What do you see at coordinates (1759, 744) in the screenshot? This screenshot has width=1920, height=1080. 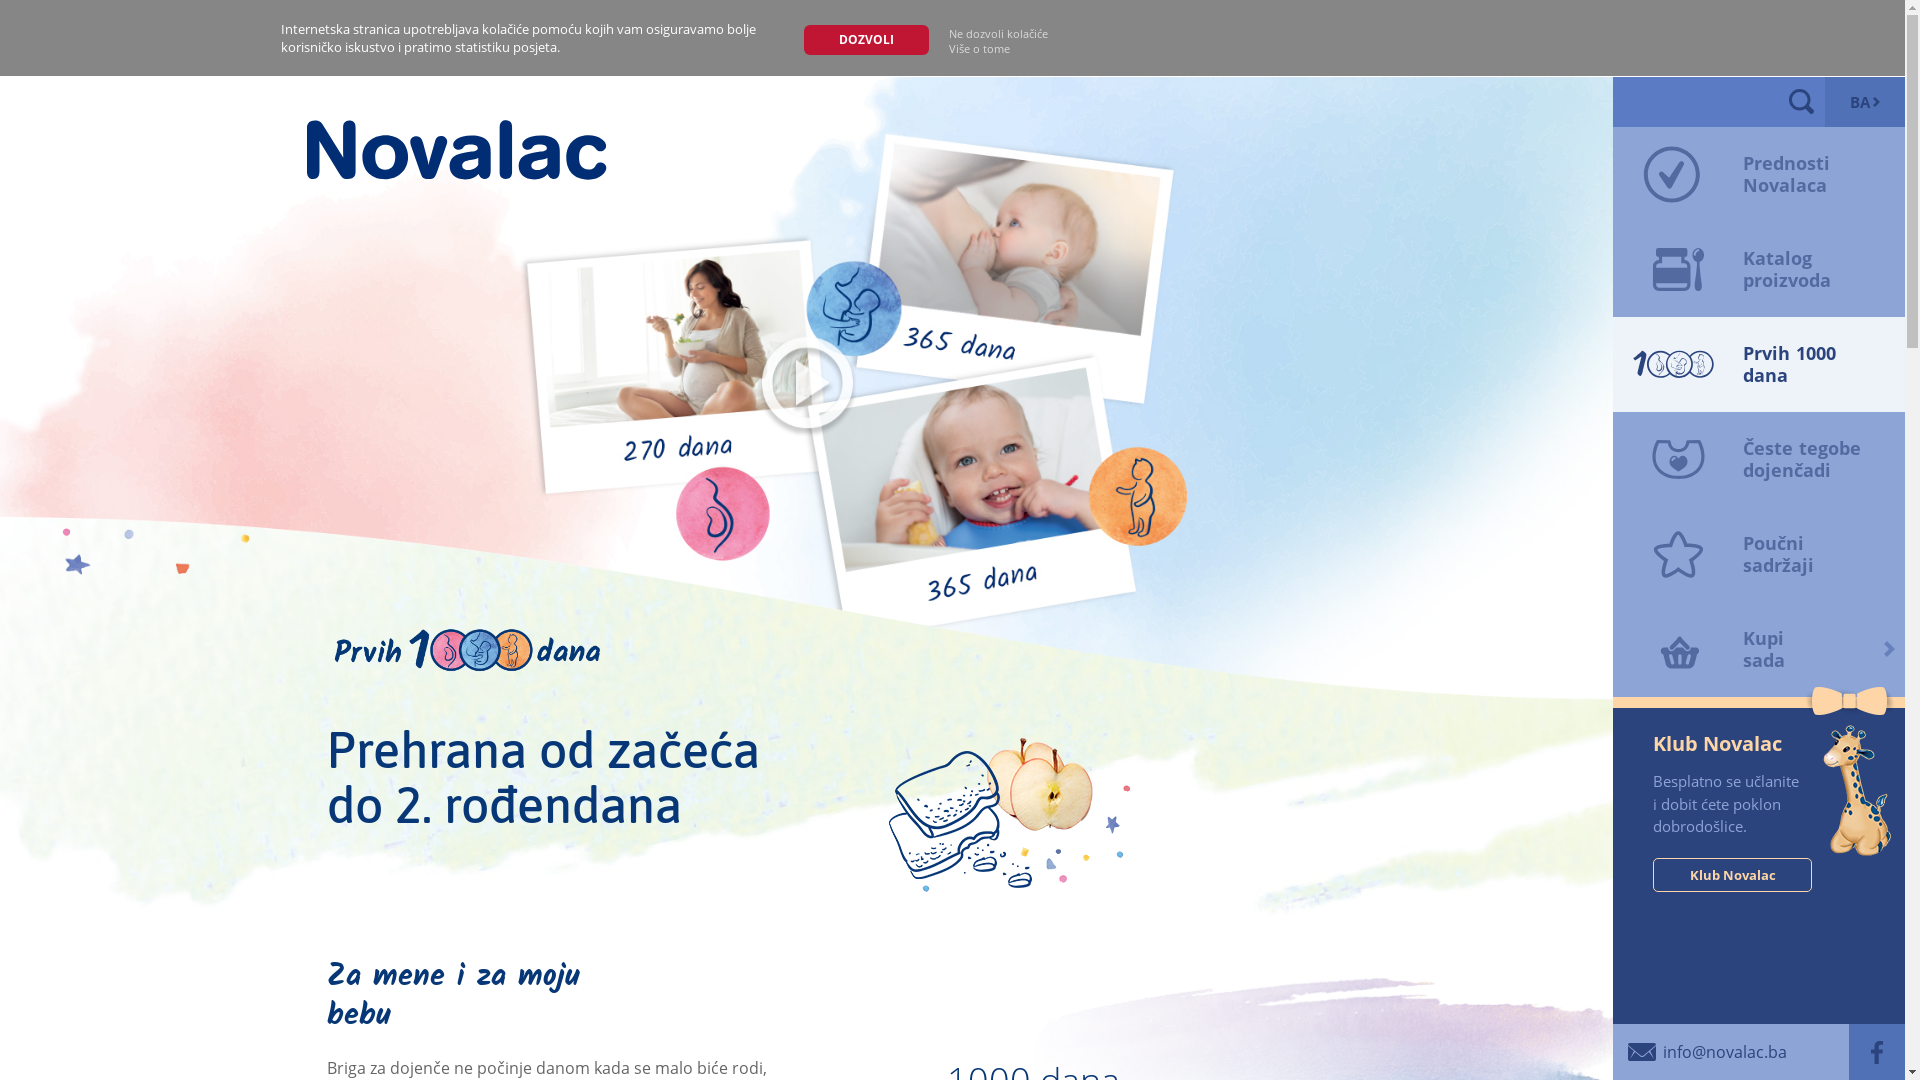 I see `Klub Novalac` at bounding box center [1759, 744].